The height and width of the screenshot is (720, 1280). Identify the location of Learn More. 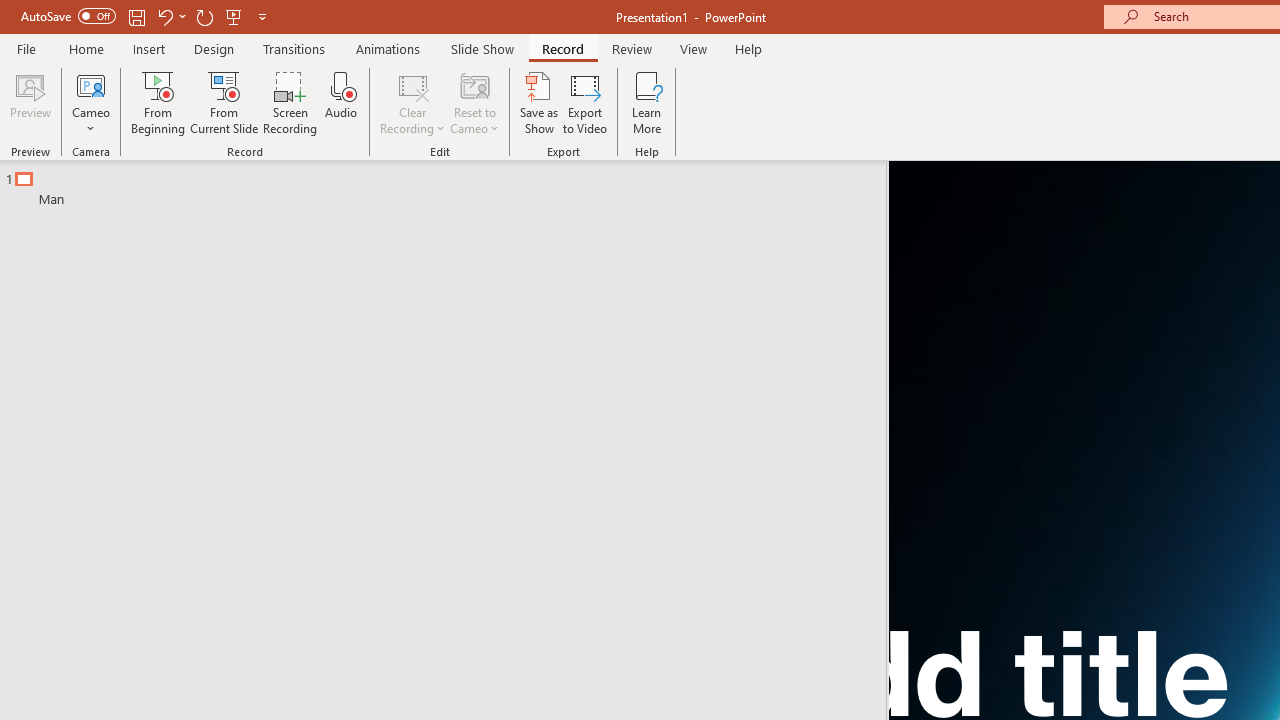
(646, 102).